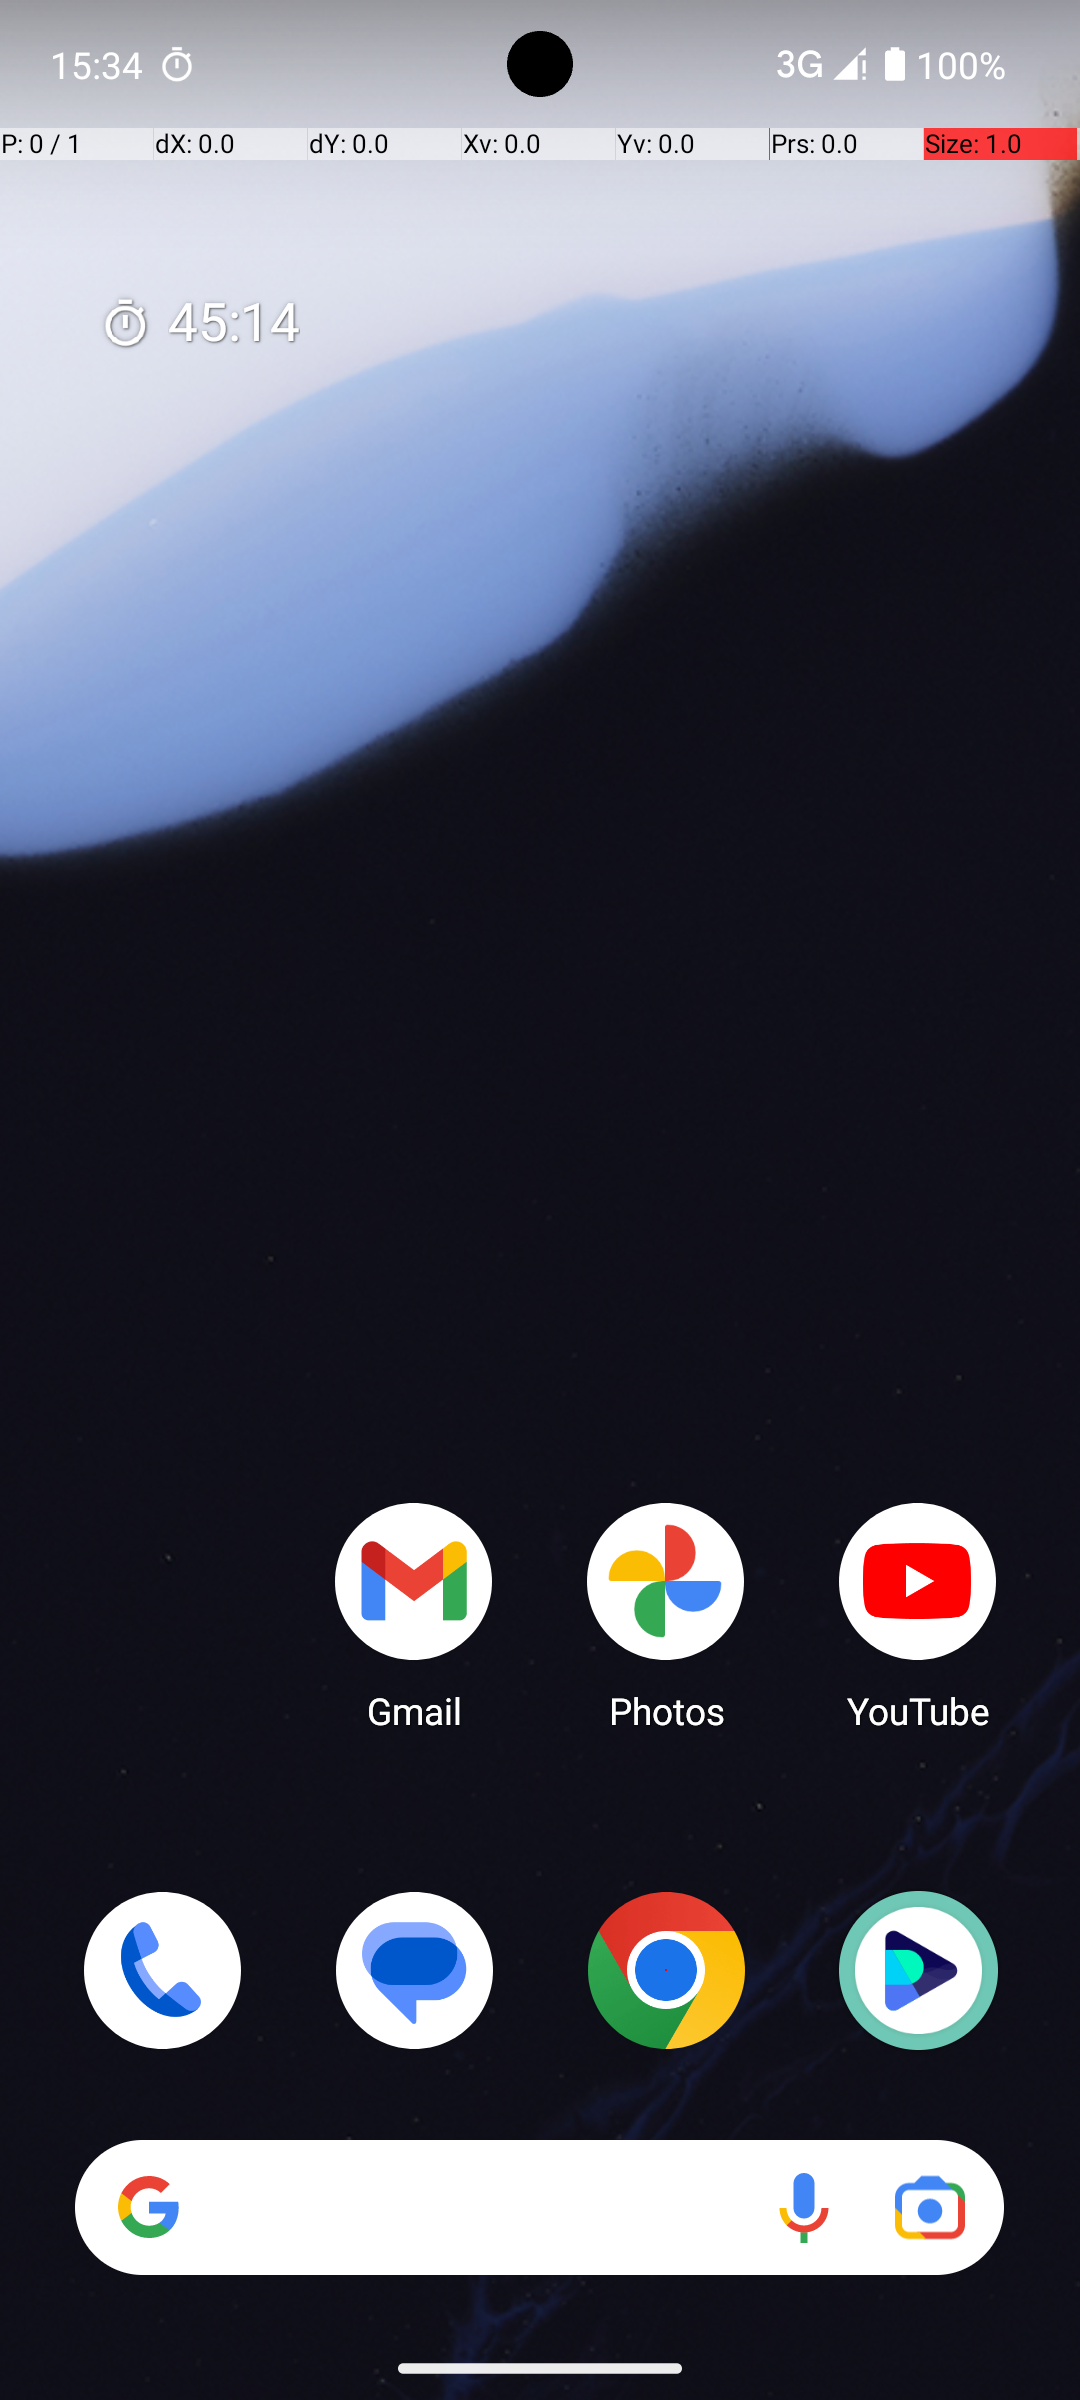 This screenshot has width=1080, height=2400. Describe the element at coordinates (414, 1970) in the screenshot. I see `Messages` at that location.